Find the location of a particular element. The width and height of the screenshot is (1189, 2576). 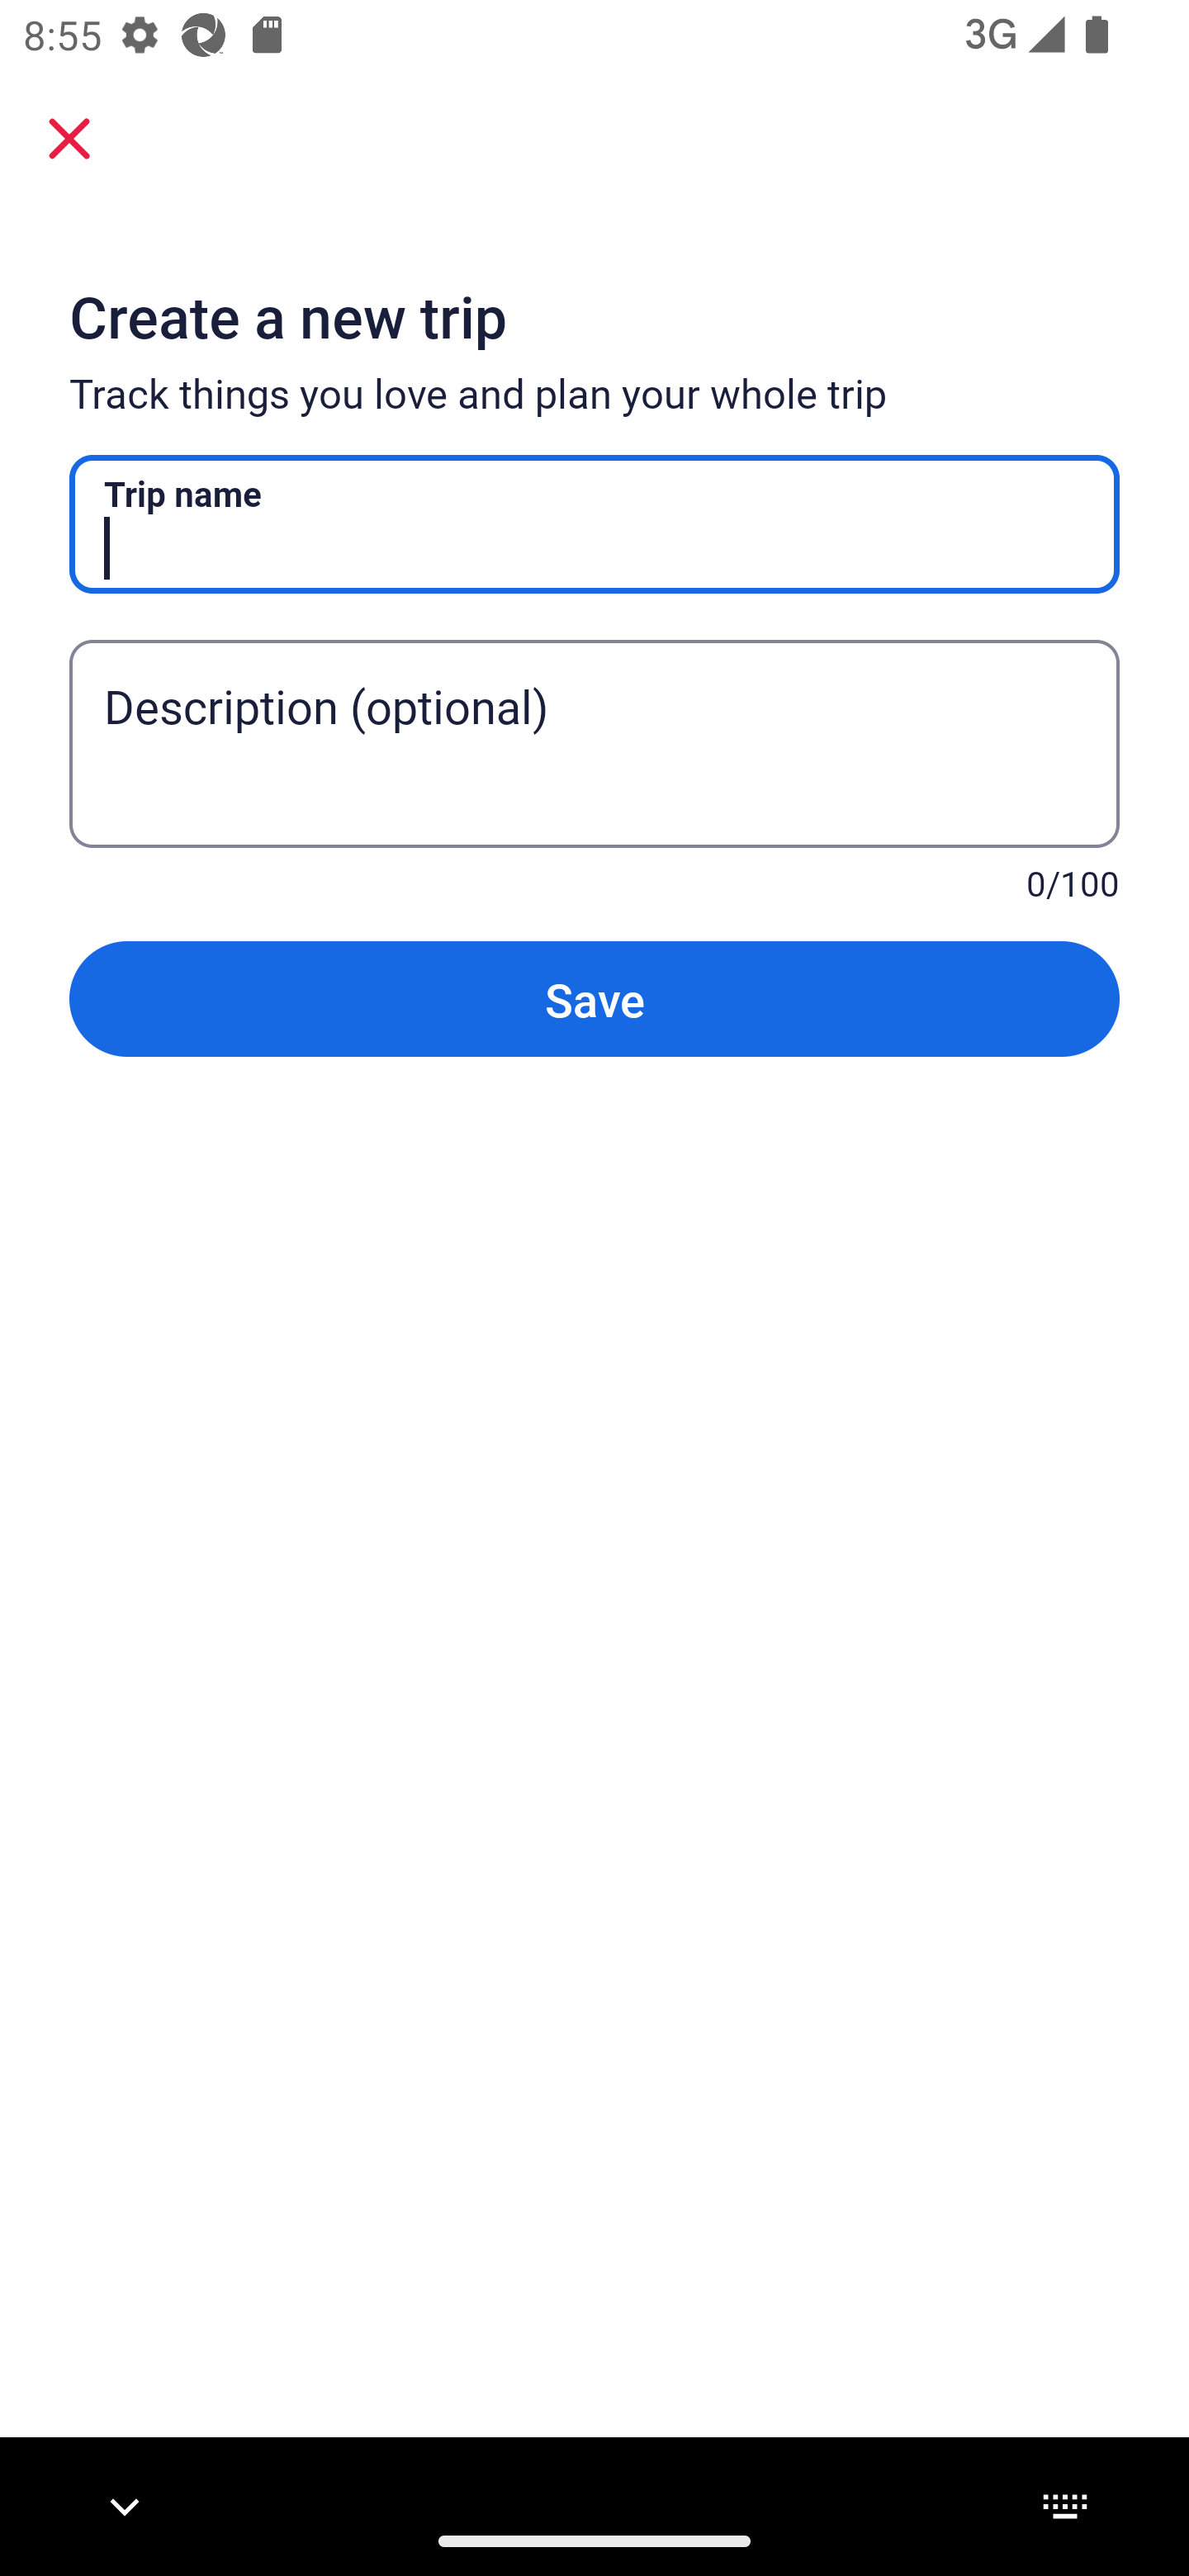

Save Button Save is located at coordinates (594, 997).